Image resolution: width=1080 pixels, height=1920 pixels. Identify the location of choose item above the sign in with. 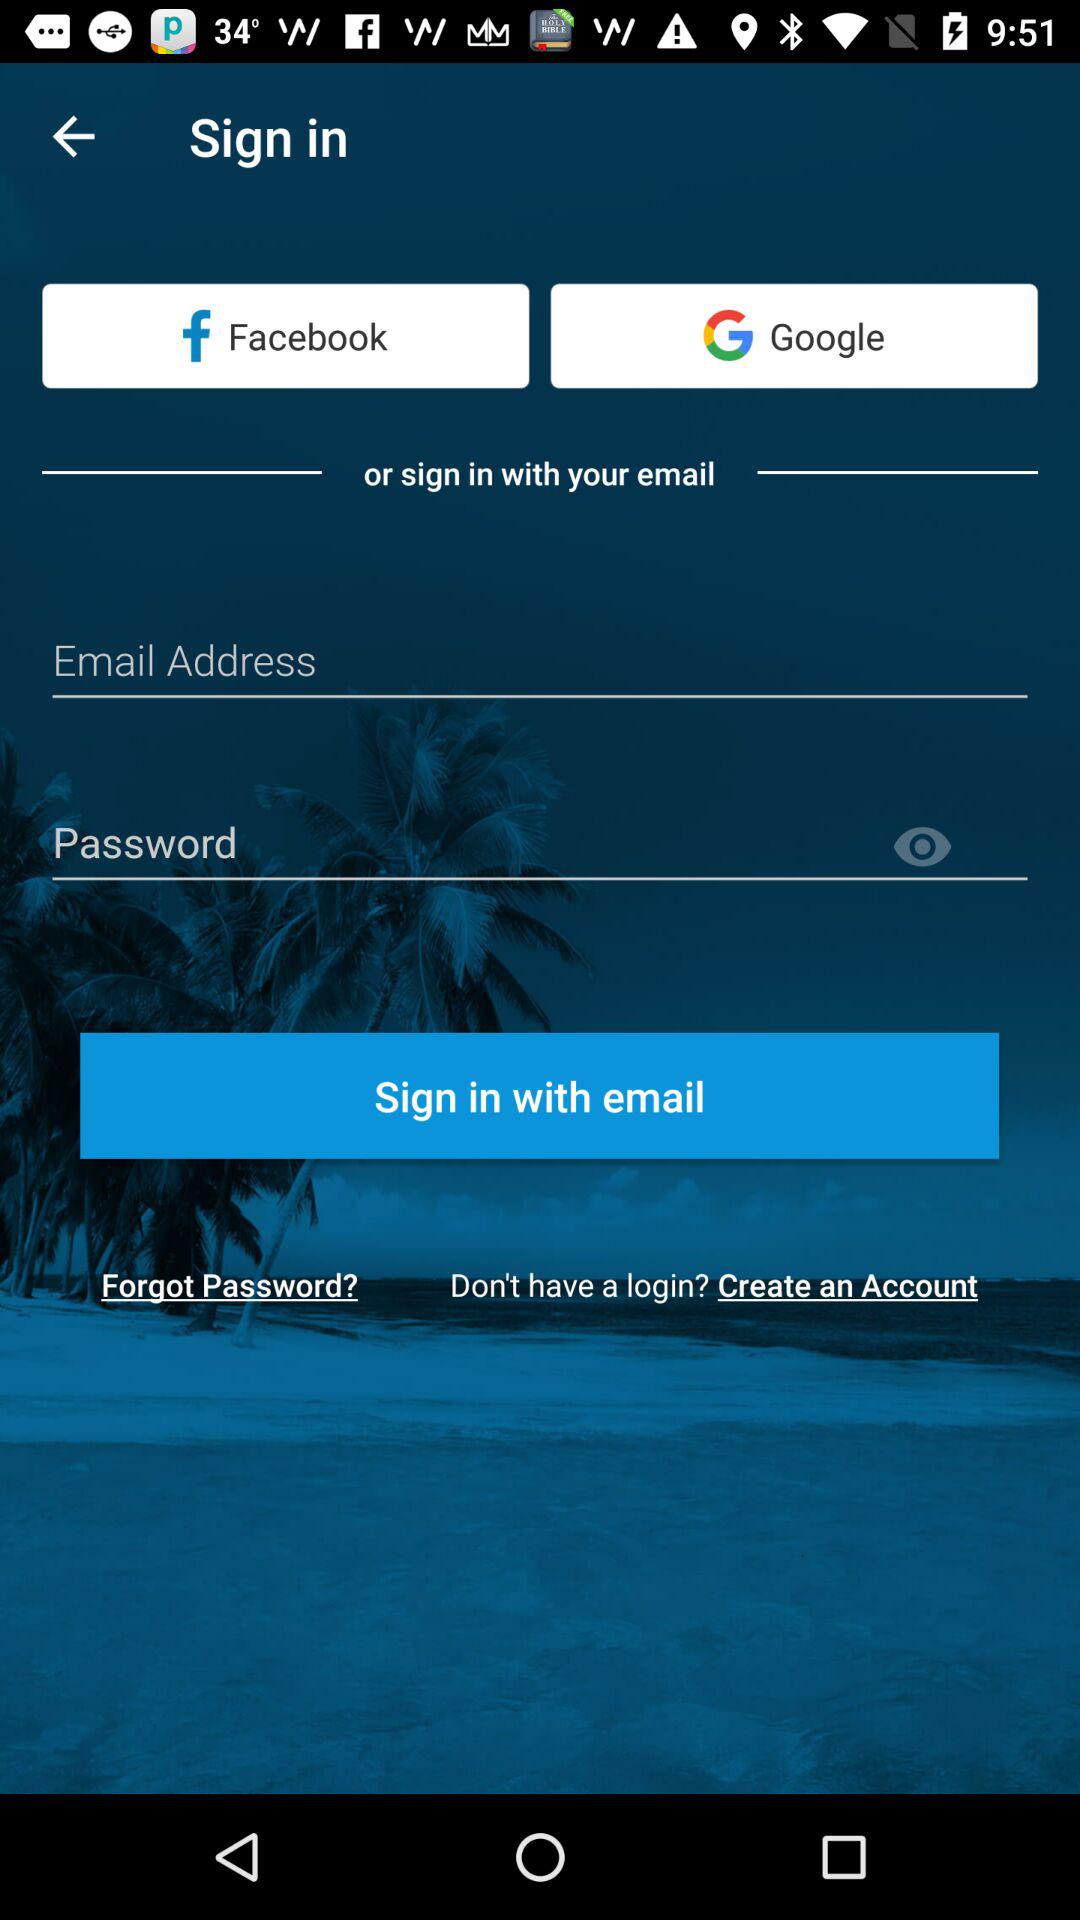
(959, 847).